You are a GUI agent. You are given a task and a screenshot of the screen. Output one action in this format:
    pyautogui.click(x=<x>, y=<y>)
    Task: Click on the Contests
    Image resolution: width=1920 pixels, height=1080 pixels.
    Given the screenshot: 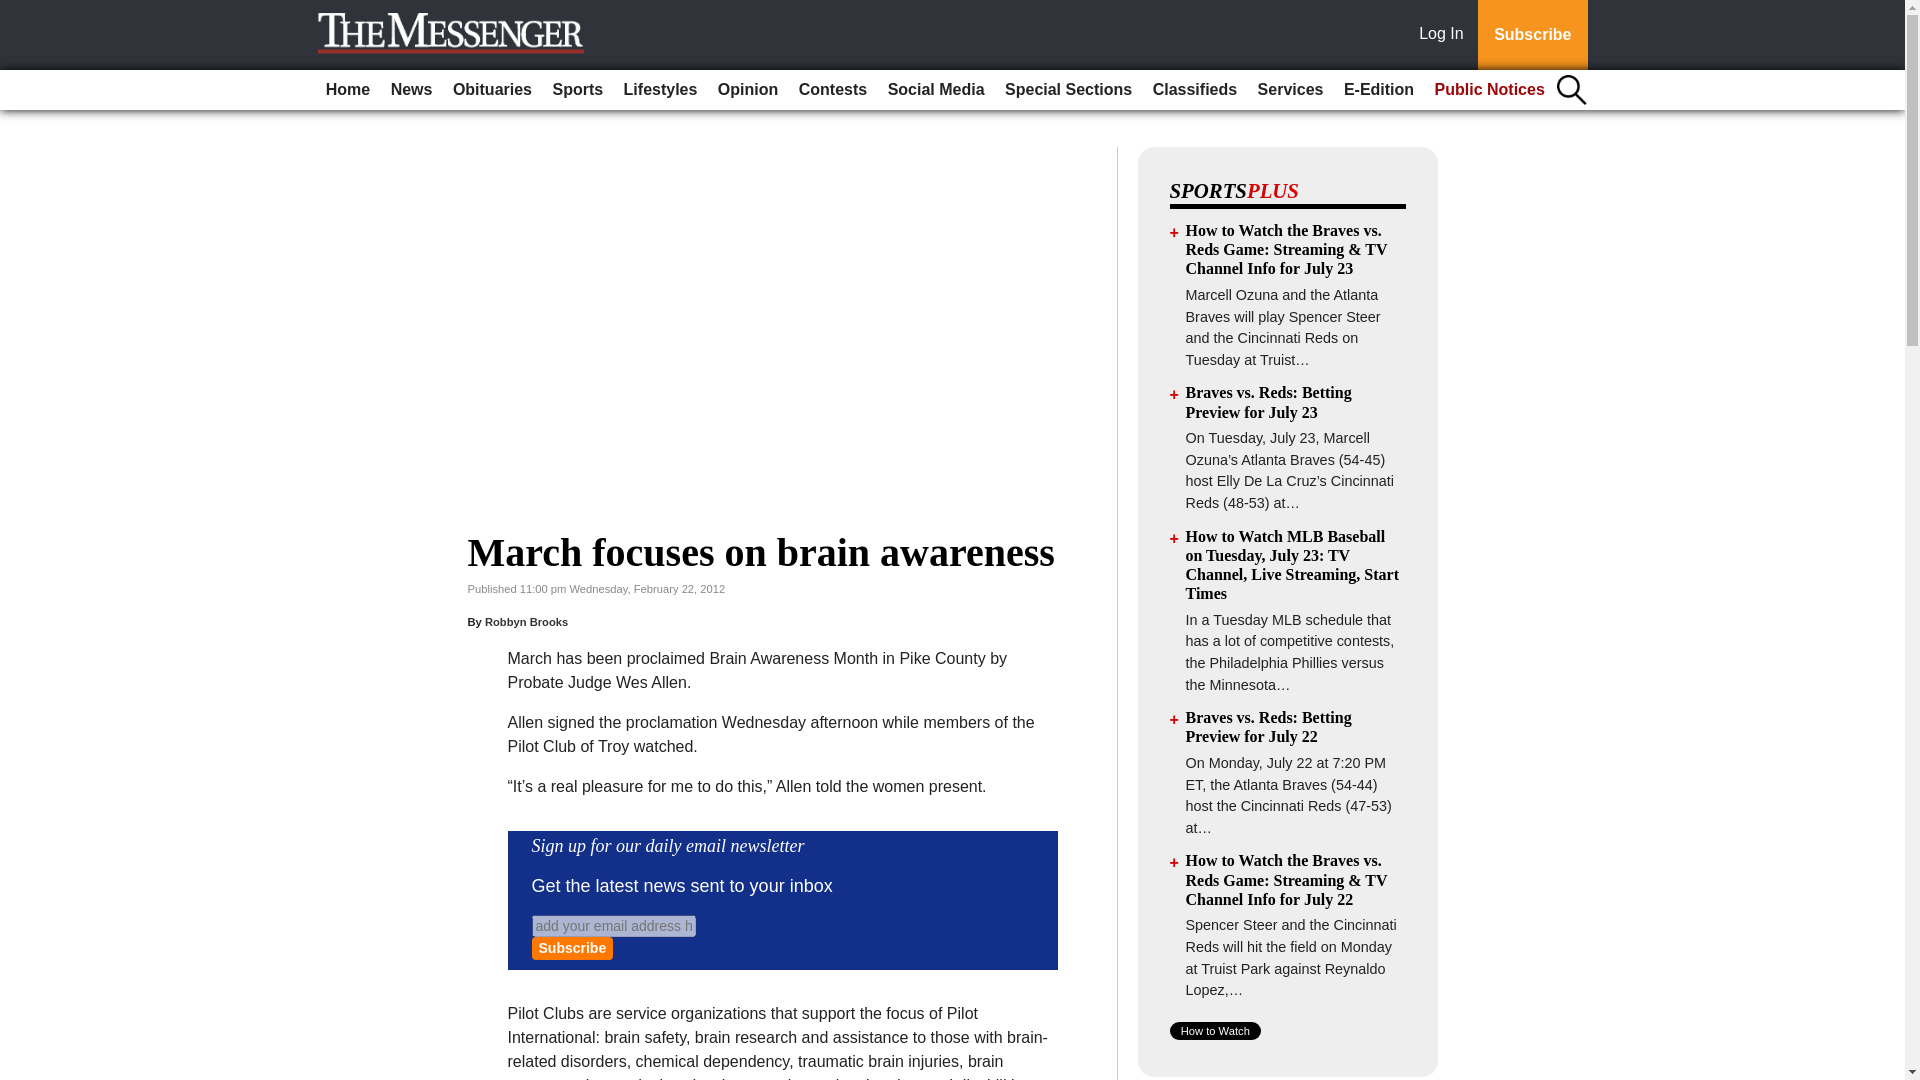 What is the action you would take?
    pyautogui.click(x=833, y=90)
    